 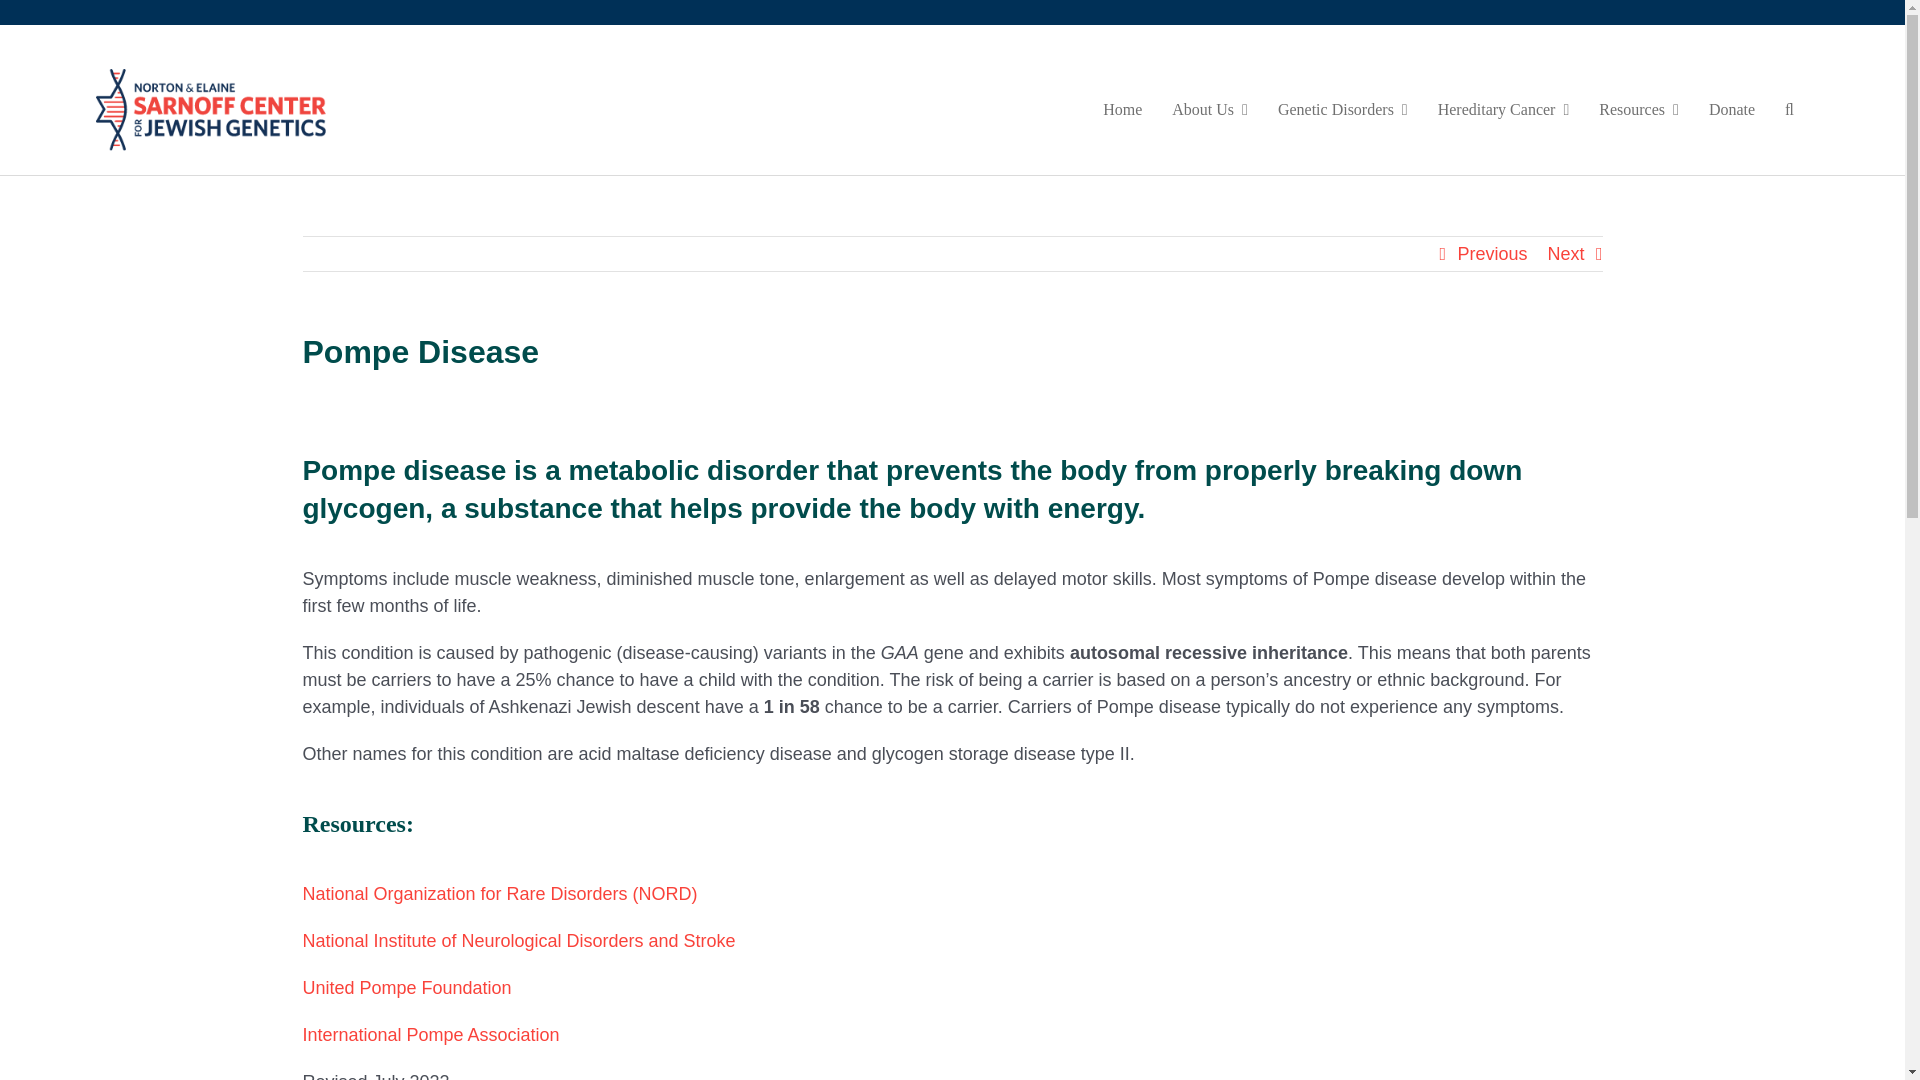 I want to click on Next, so click(x=1566, y=254).